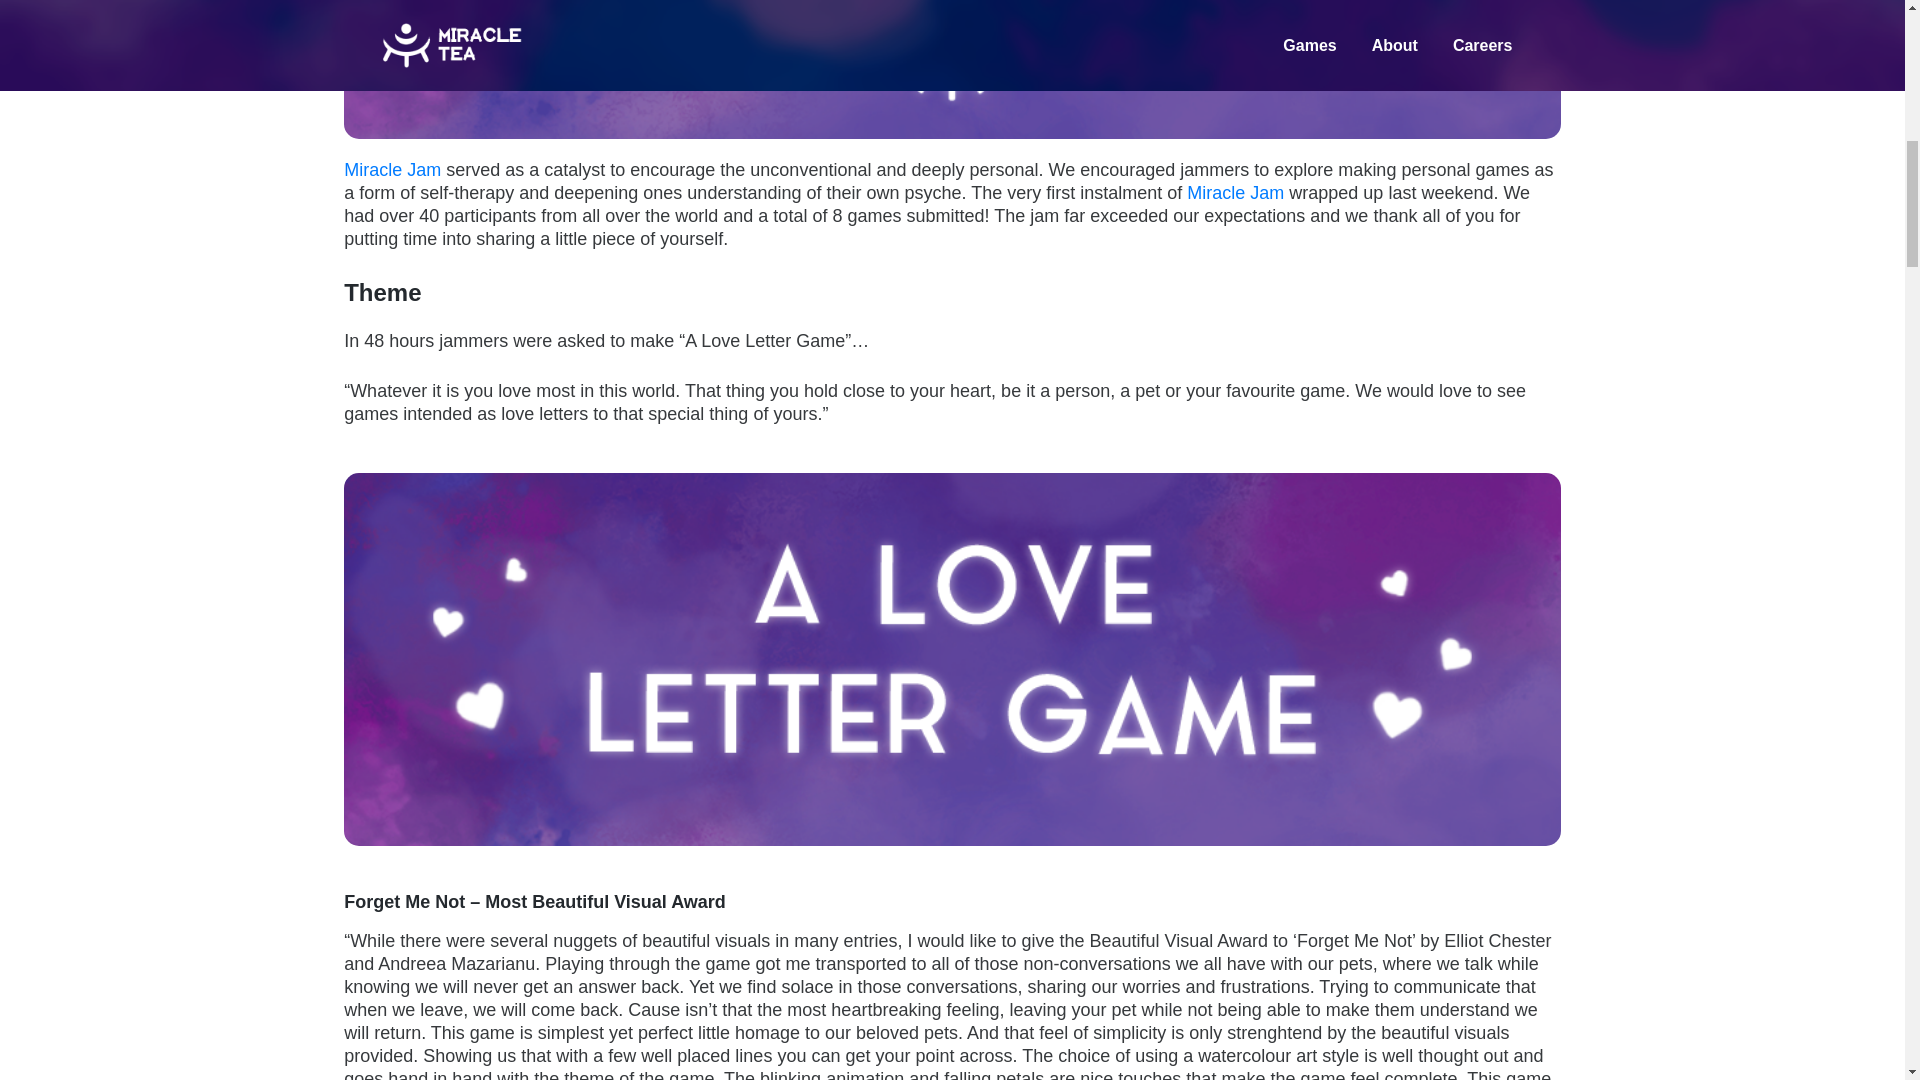 Image resolution: width=1920 pixels, height=1080 pixels. Describe the element at coordinates (1235, 192) in the screenshot. I see `Miracle Jam` at that location.